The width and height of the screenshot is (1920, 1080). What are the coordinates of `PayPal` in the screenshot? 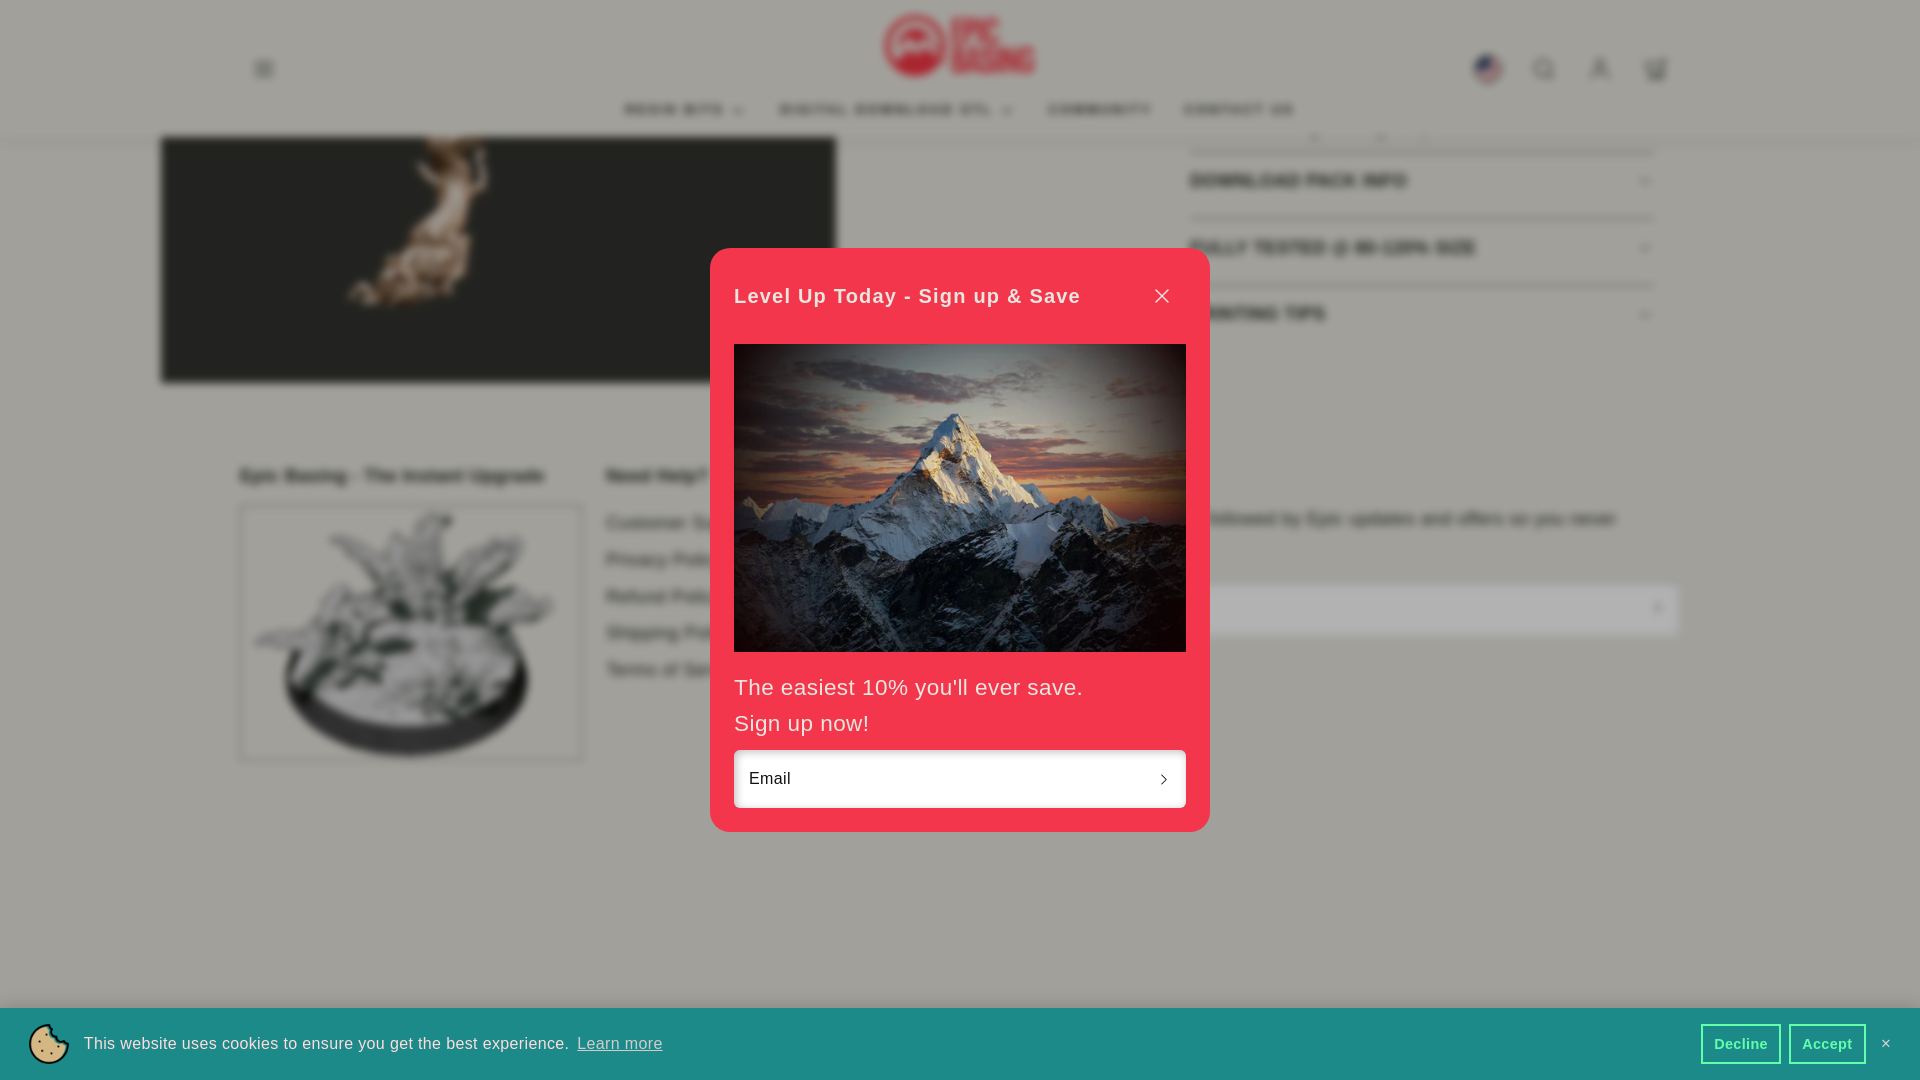 It's located at (580, 861).